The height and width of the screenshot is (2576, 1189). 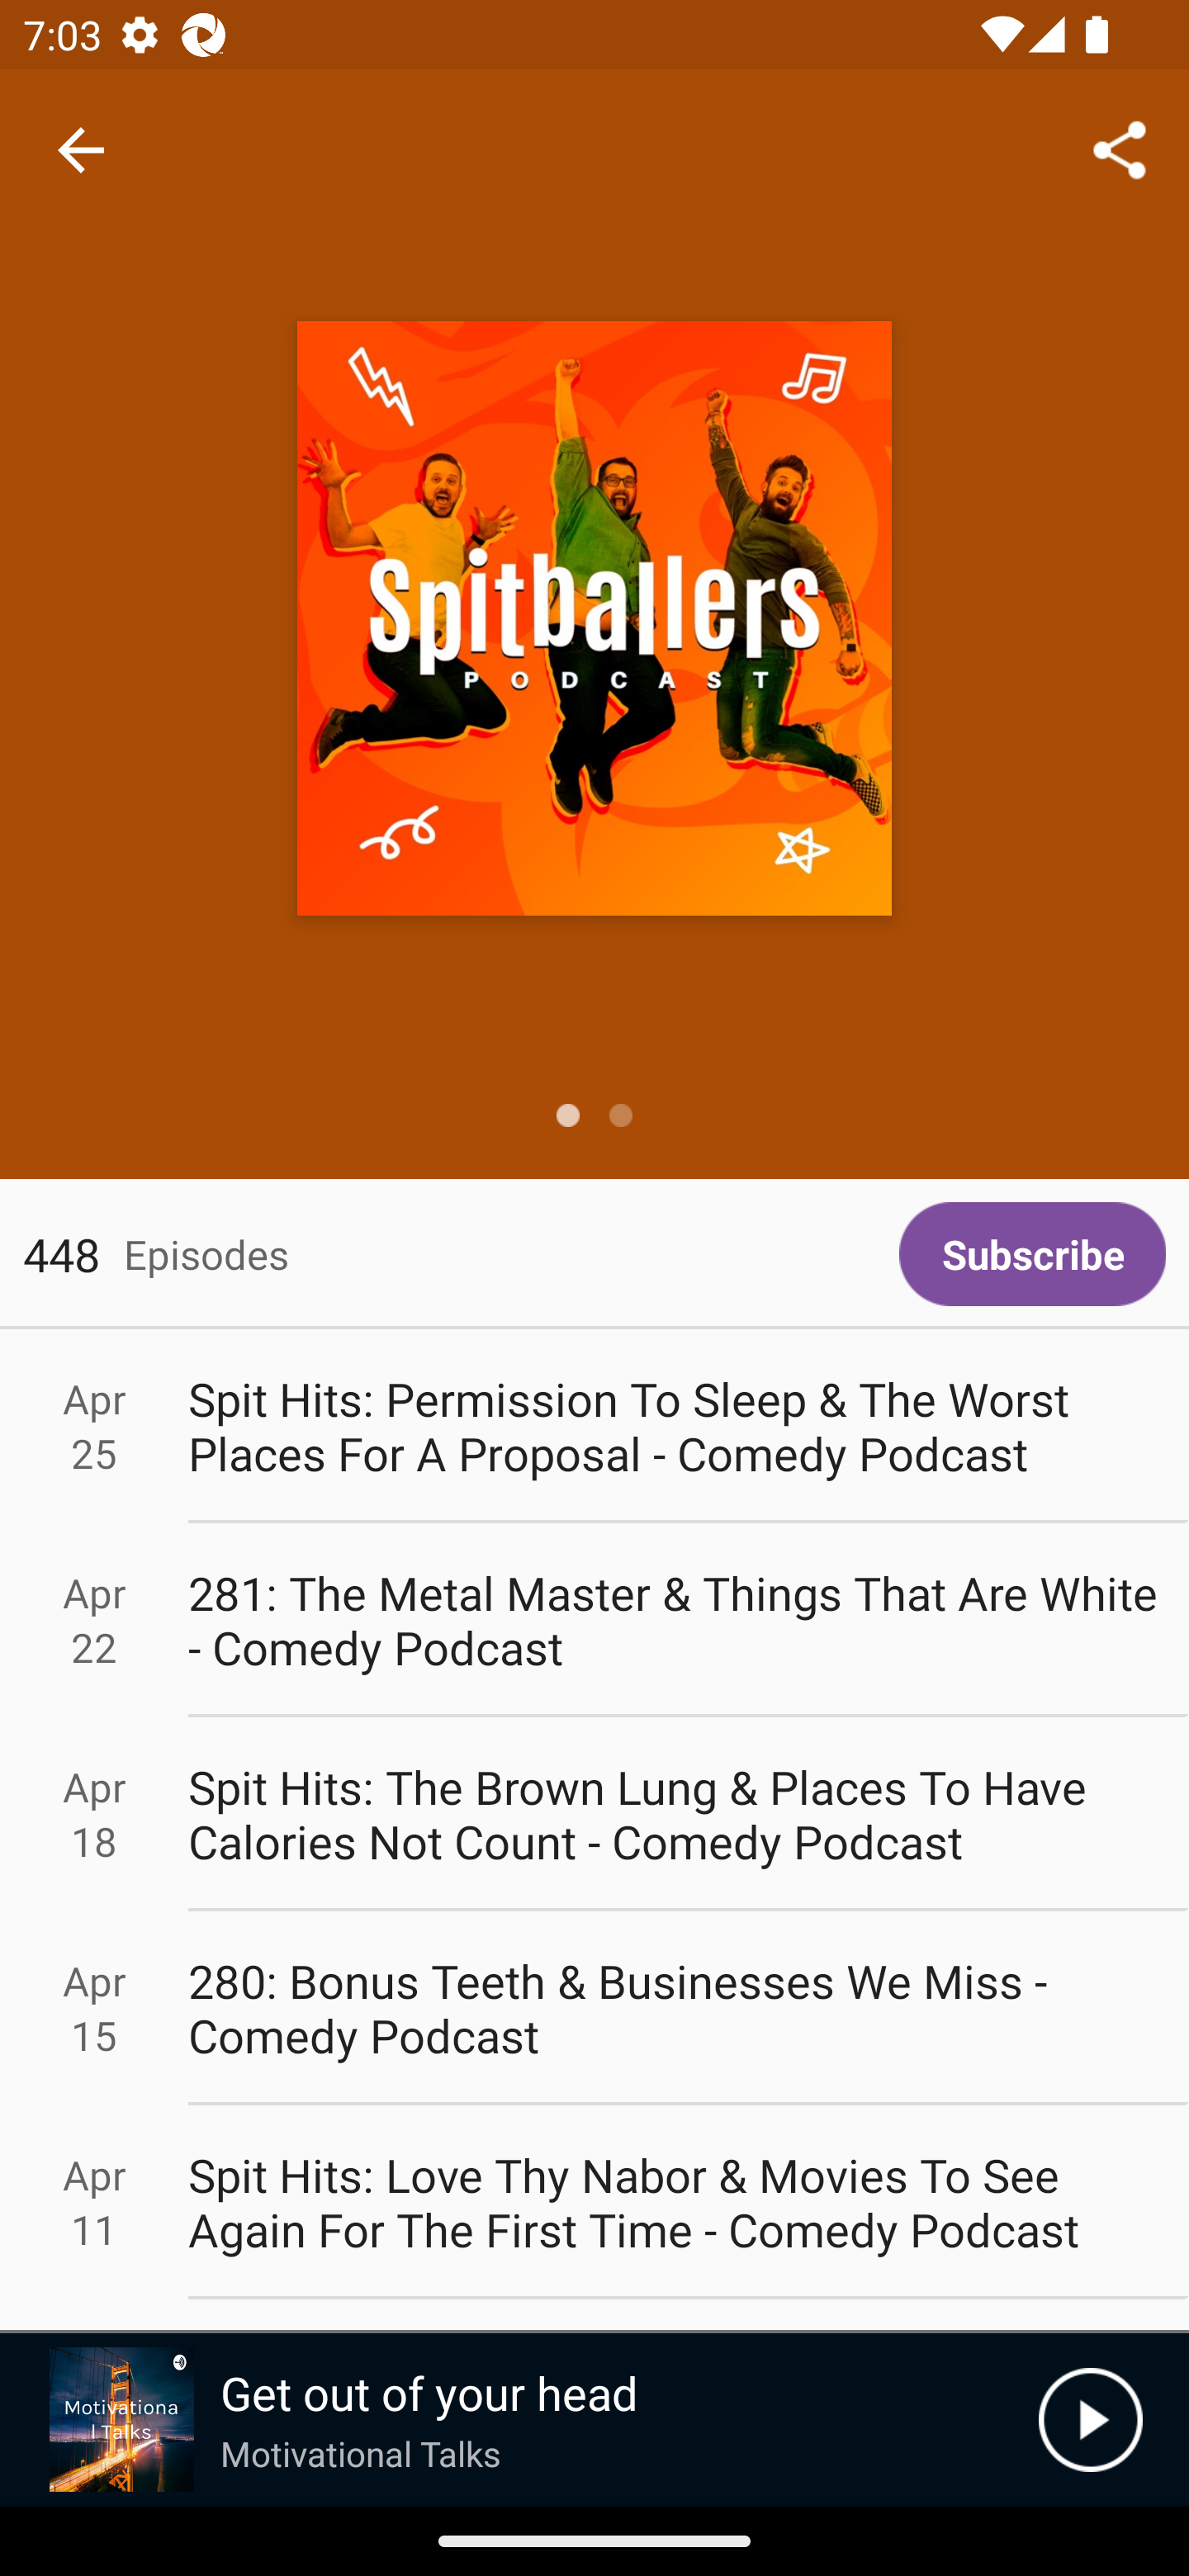 What do you see at coordinates (81, 150) in the screenshot?
I see `Navigate up` at bounding box center [81, 150].